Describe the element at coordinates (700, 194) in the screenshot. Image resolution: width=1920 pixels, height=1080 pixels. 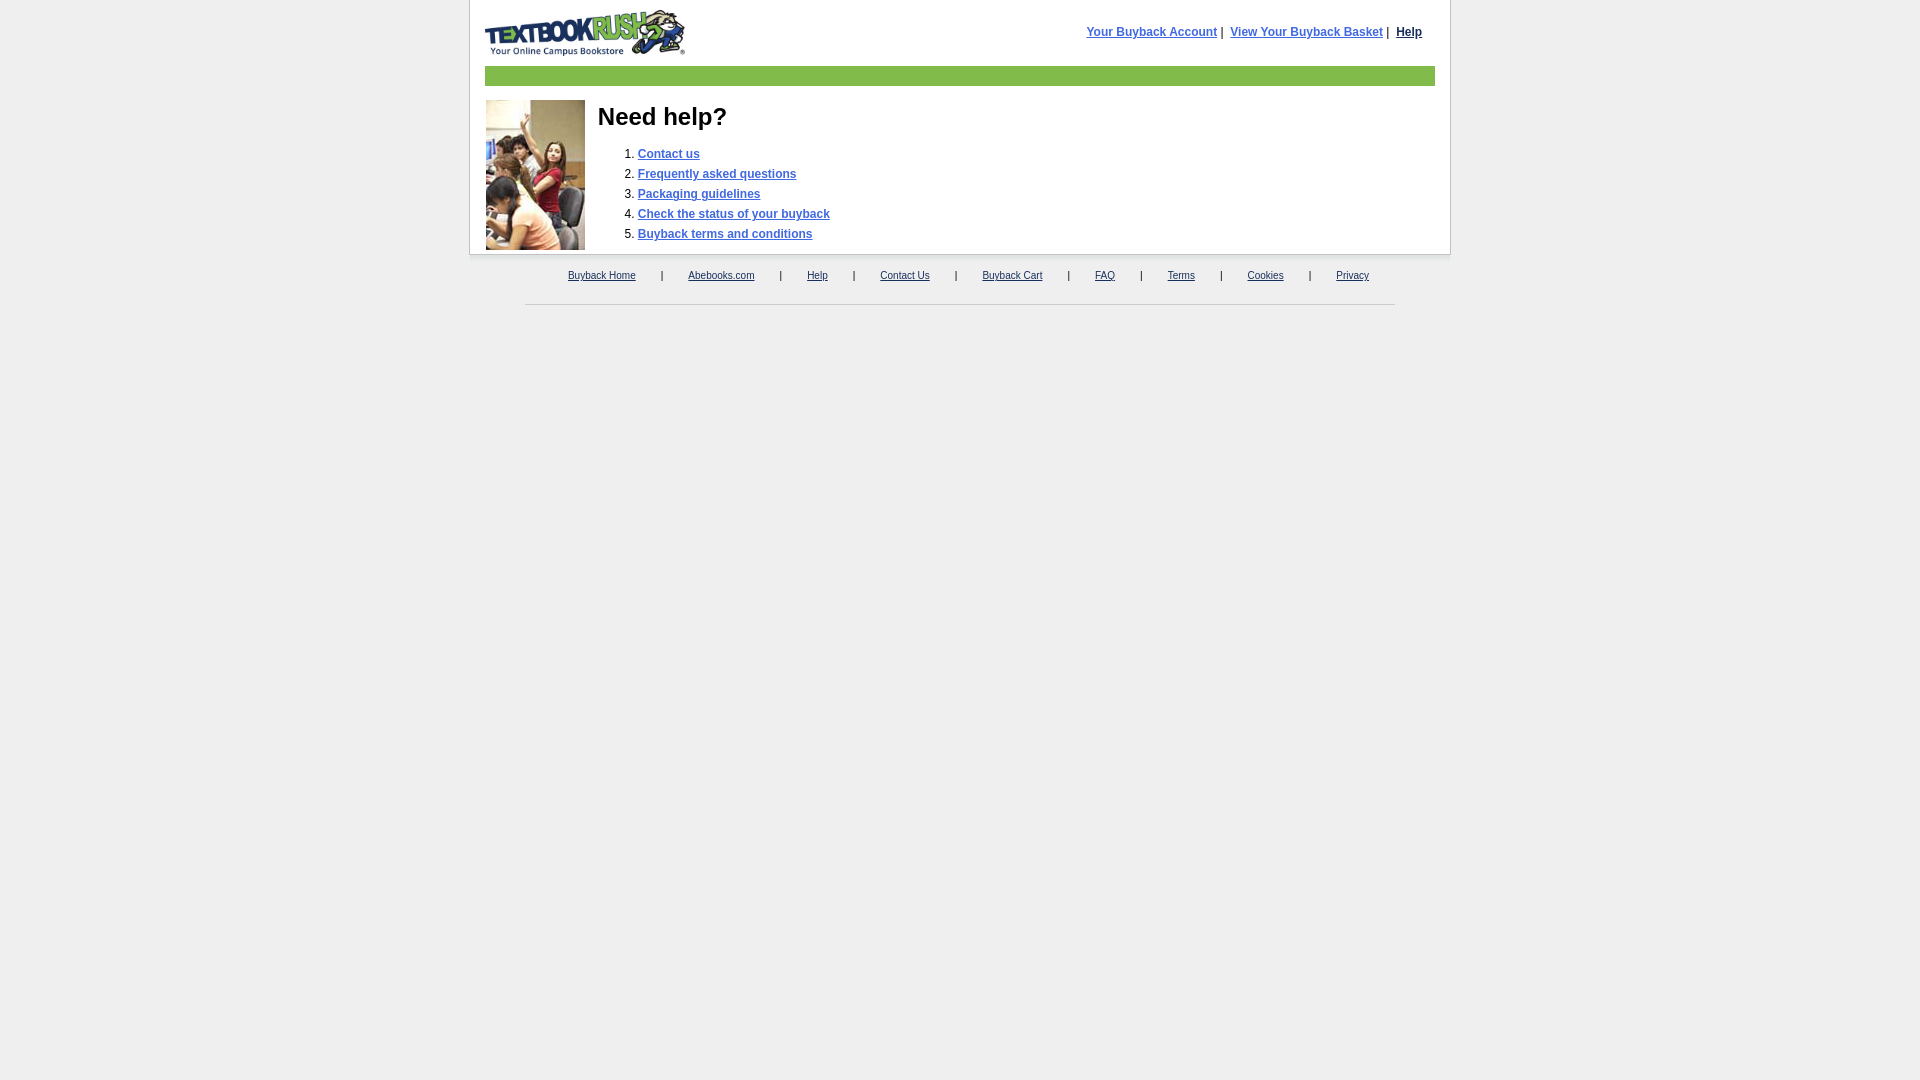
I see `Packaging guidelines` at that location.